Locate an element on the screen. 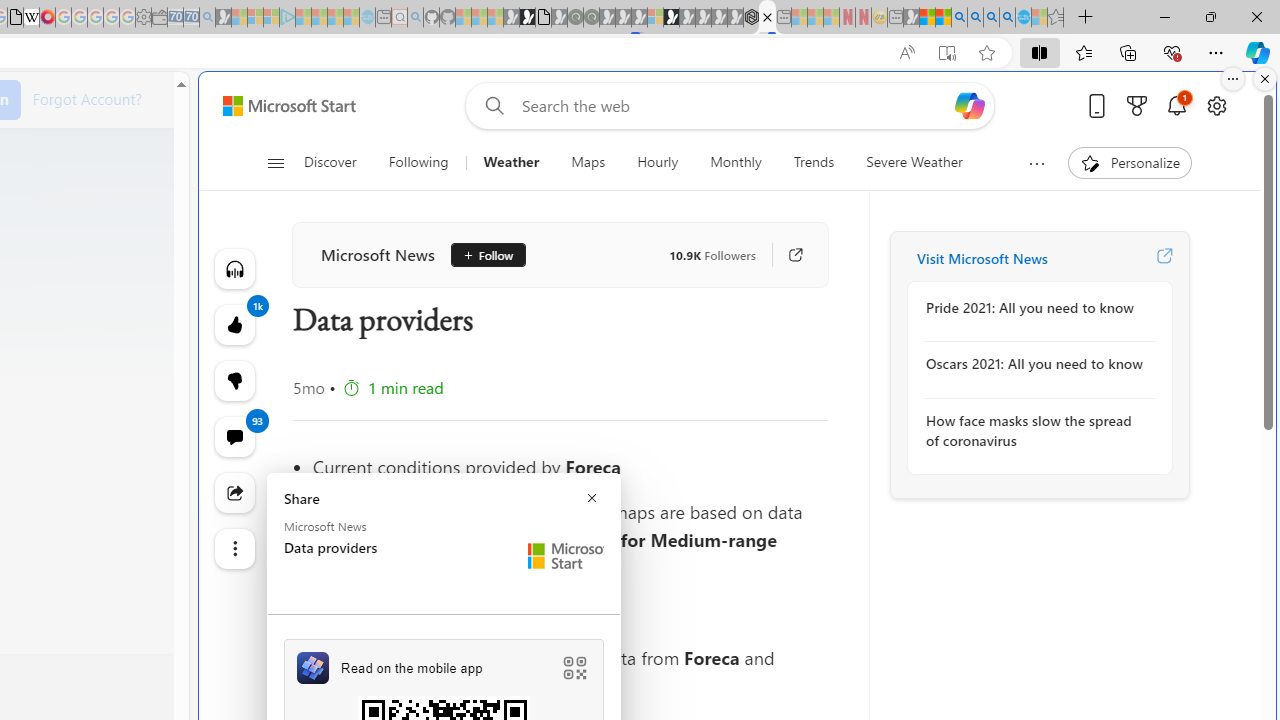 This screenshot has width=1280, height=720. Follow is located at coordinates (480, 255).